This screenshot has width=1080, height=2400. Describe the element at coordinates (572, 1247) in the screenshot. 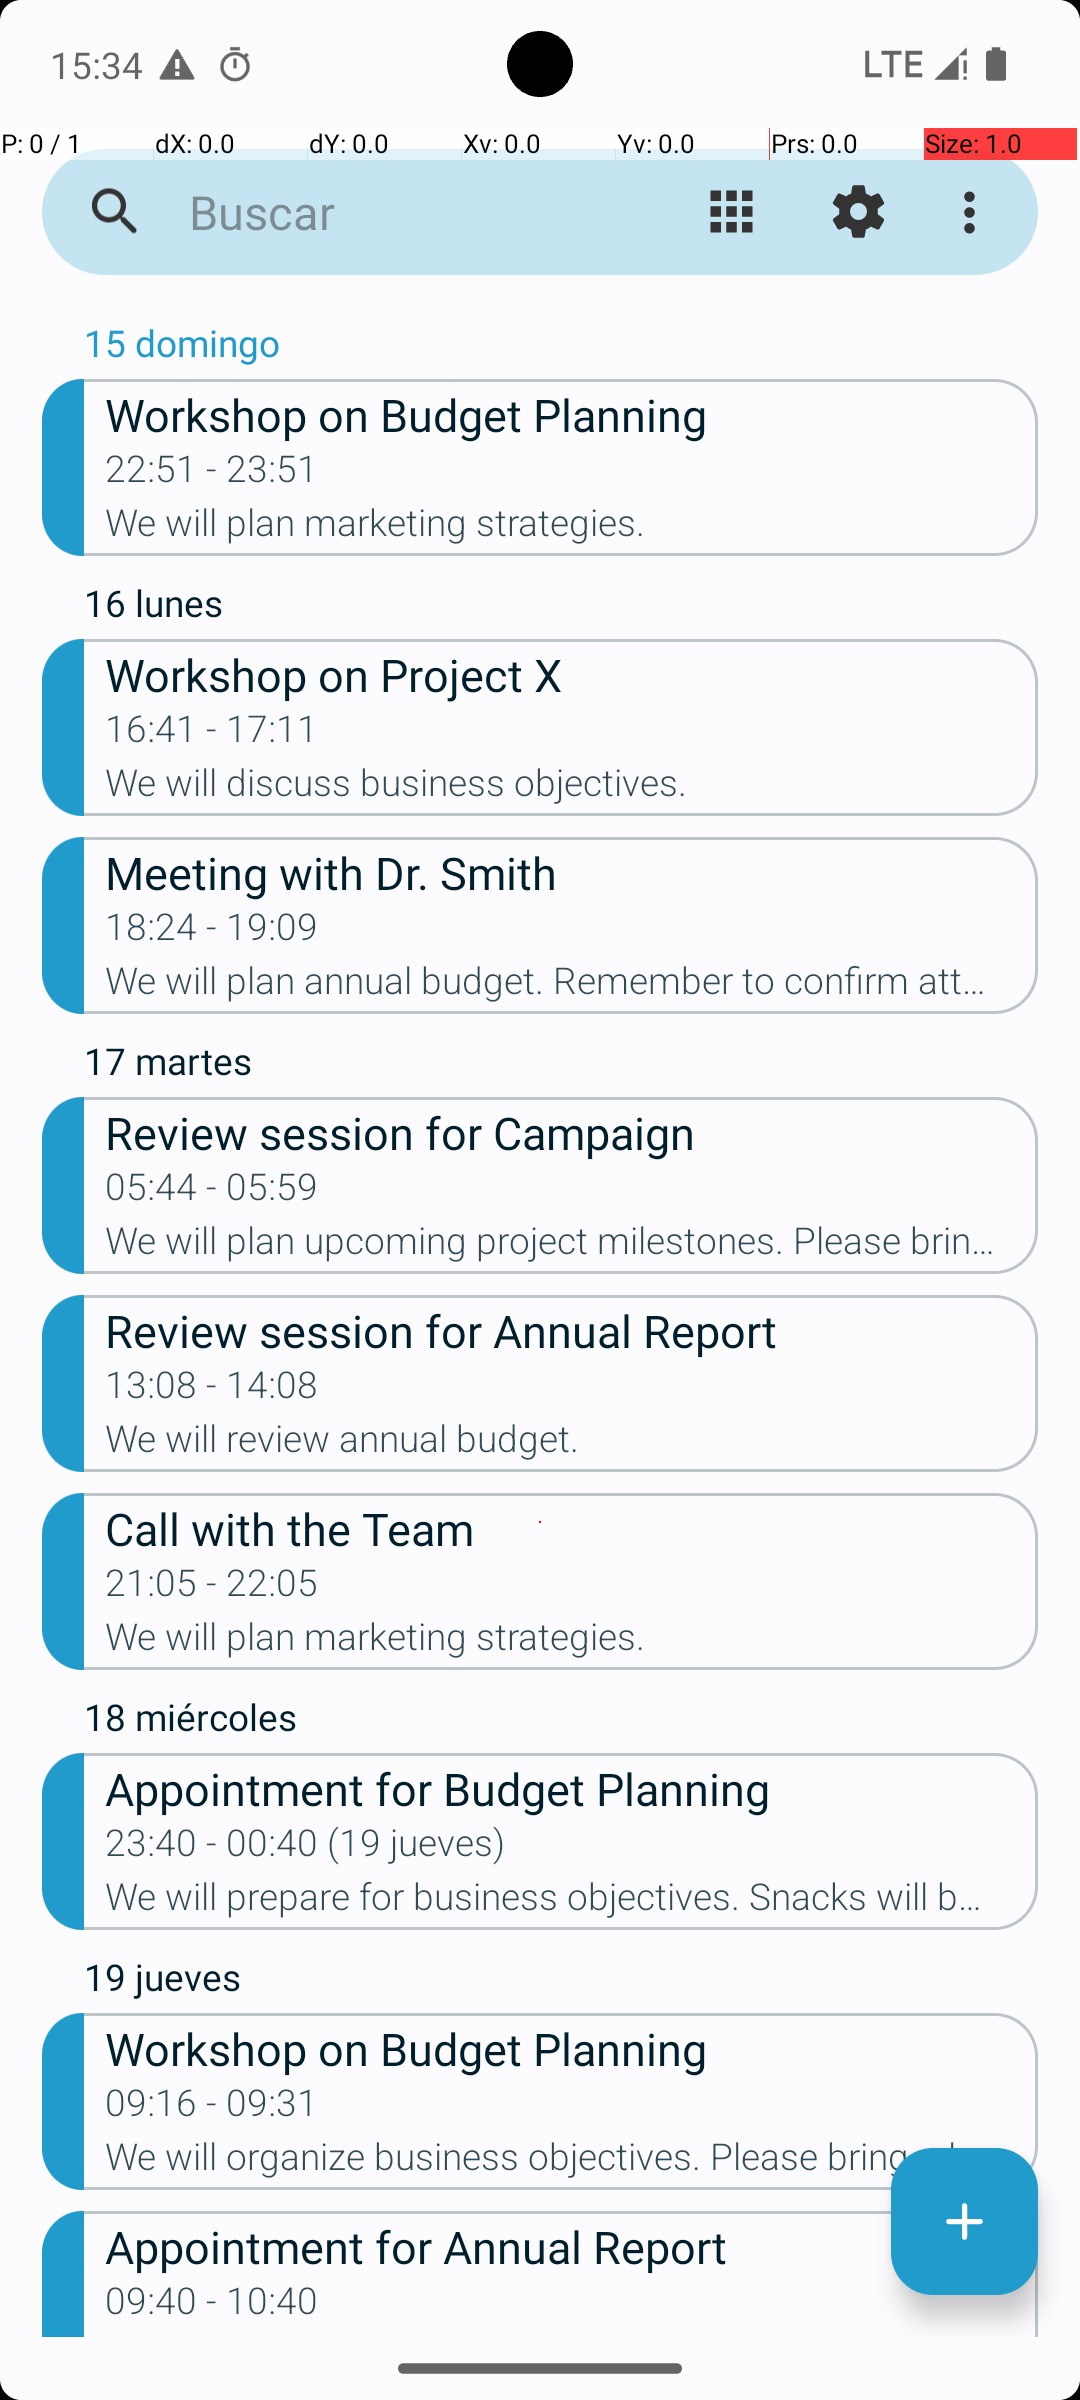

I see `We will plan upcoming project milestones. Please bring relevant documents.` at that location.